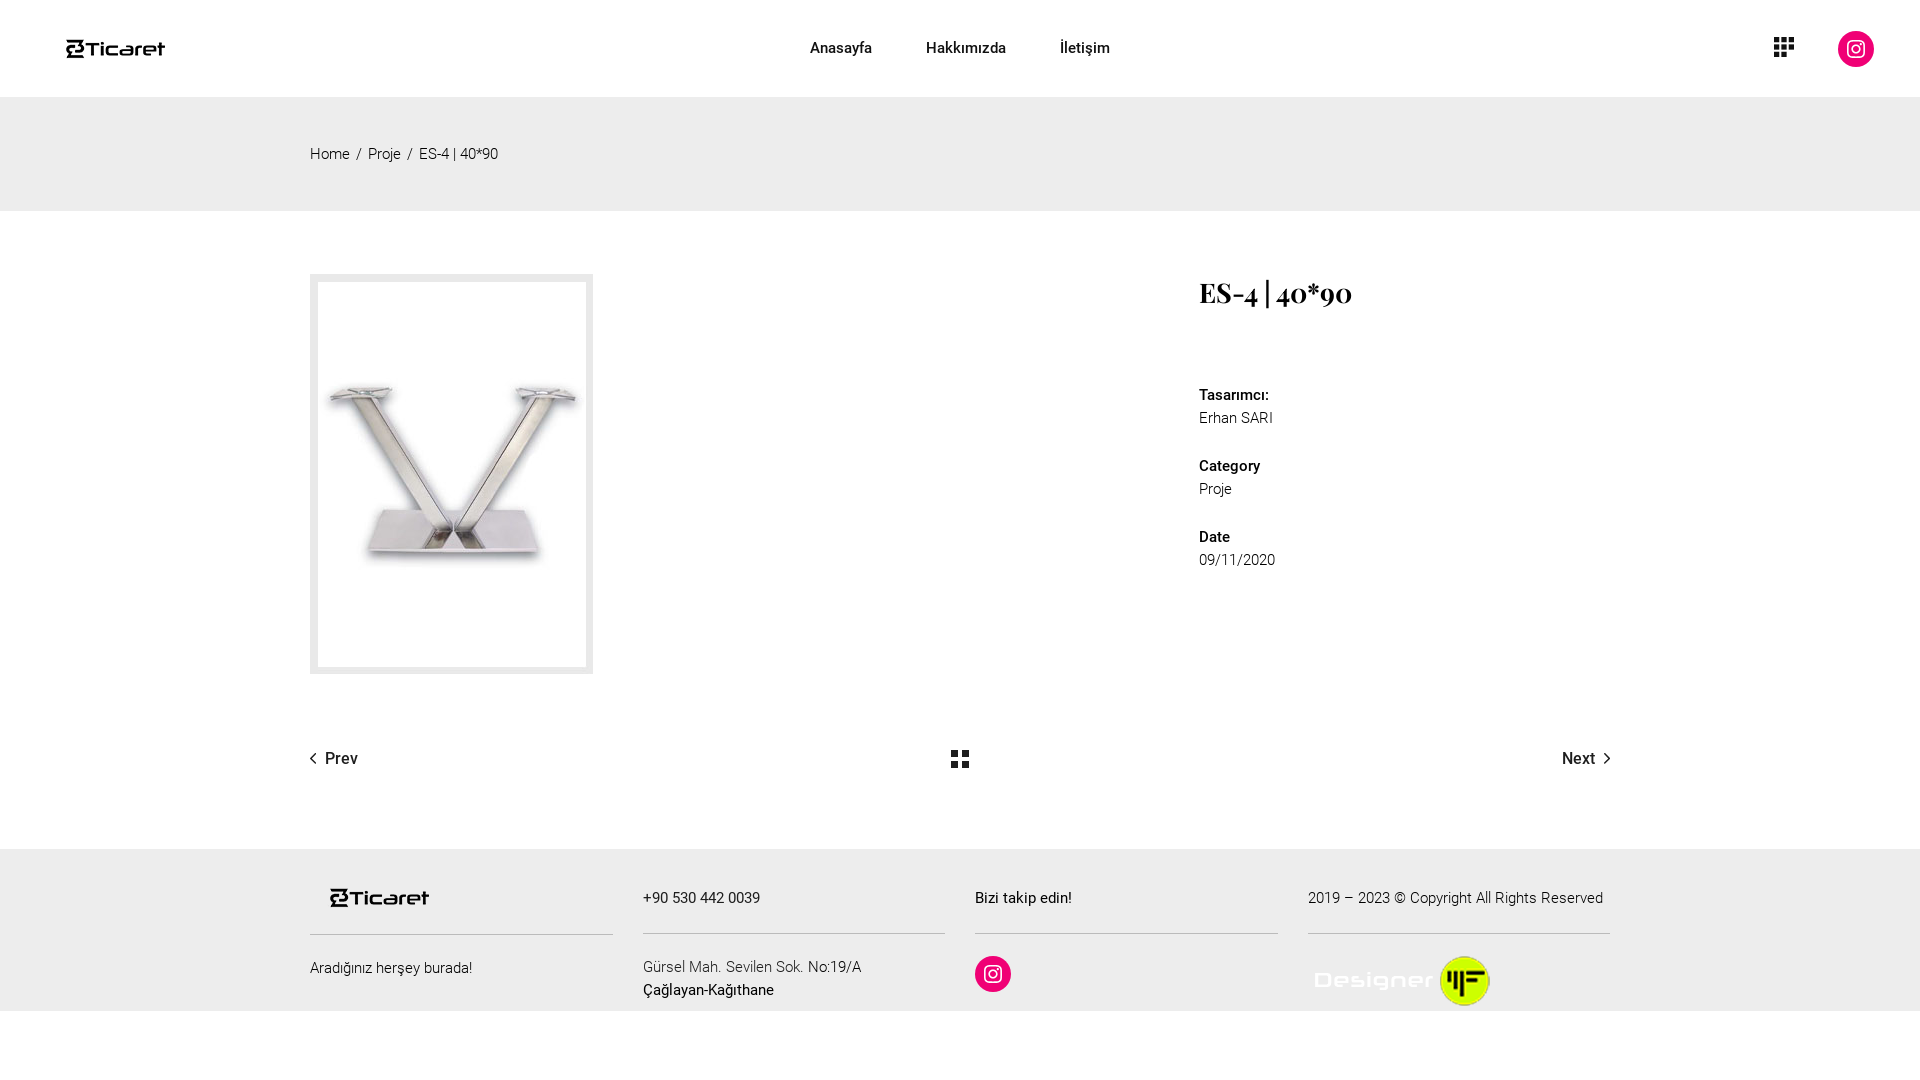  Describe the element at coordinates (1586, 758) in the screenshot. I see `Next` at that location.